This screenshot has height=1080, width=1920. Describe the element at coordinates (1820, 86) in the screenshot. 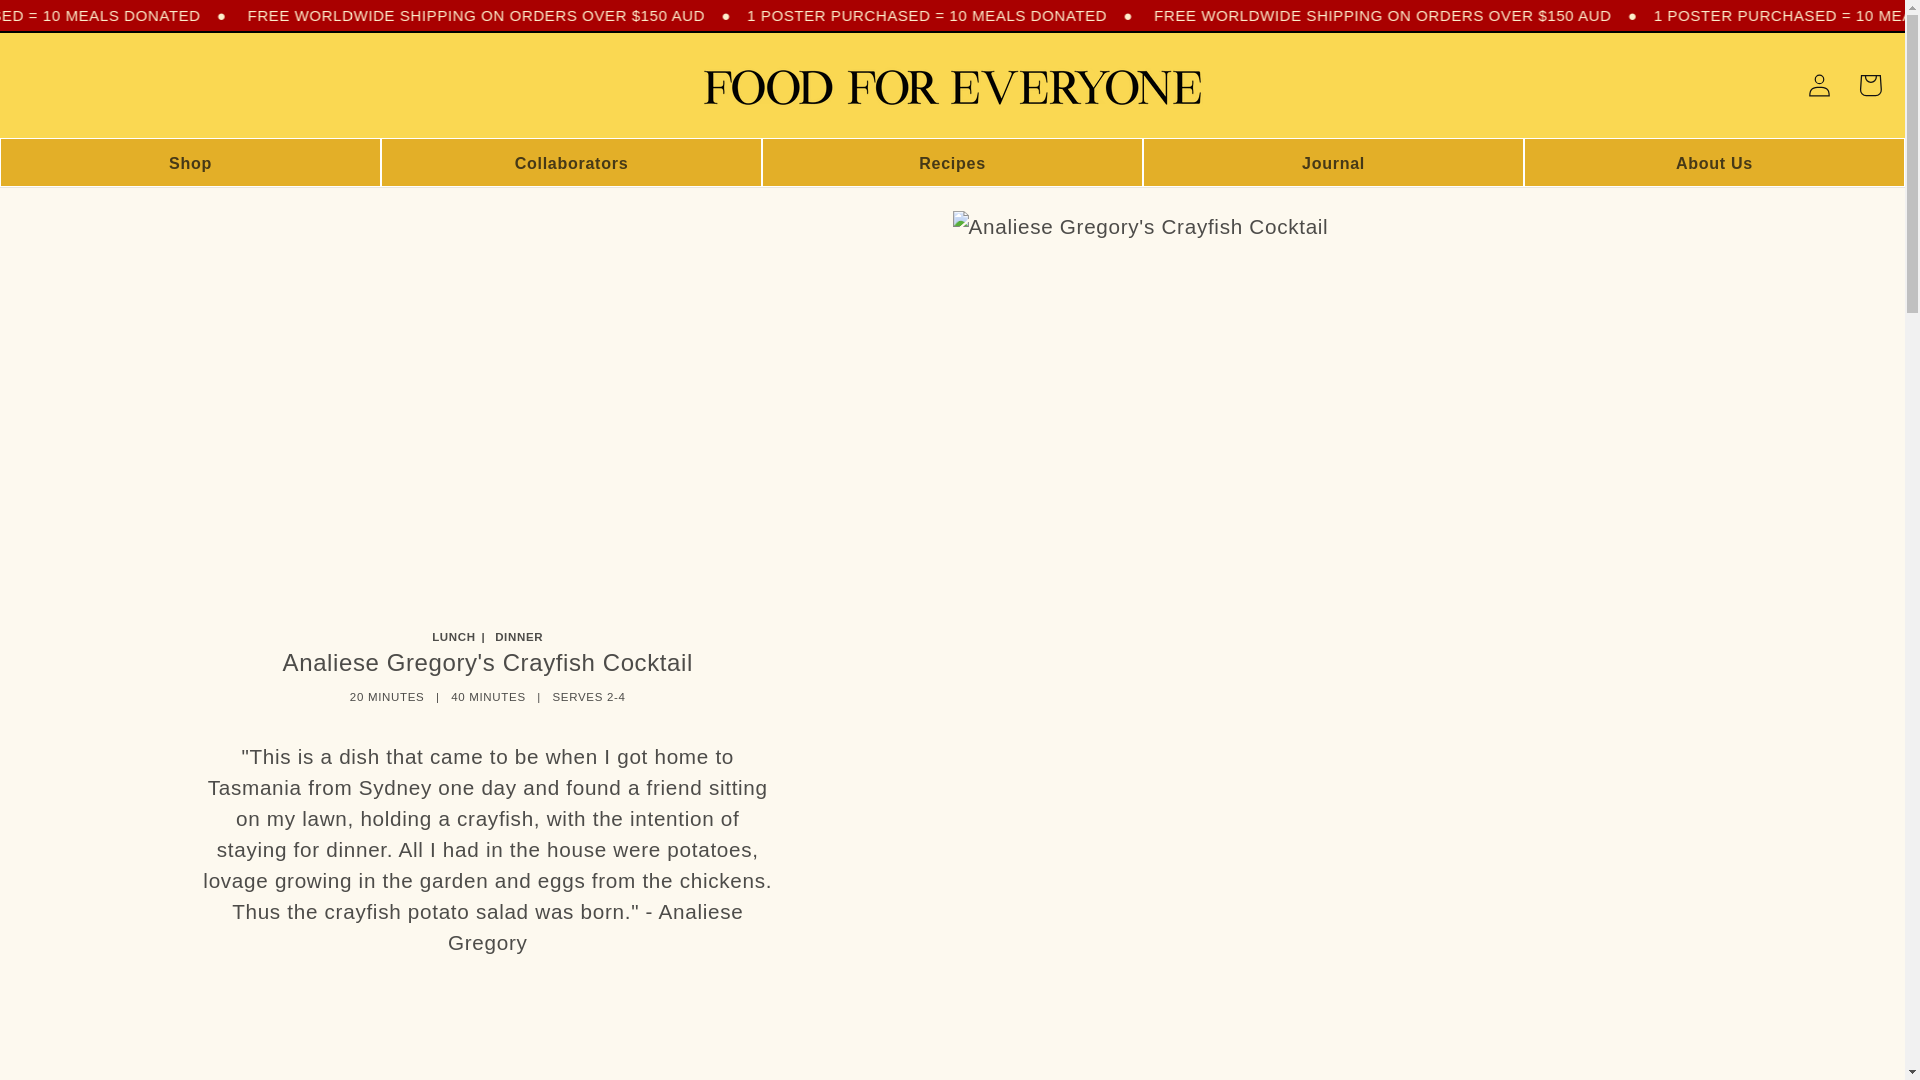

I see `Log in` at that location.